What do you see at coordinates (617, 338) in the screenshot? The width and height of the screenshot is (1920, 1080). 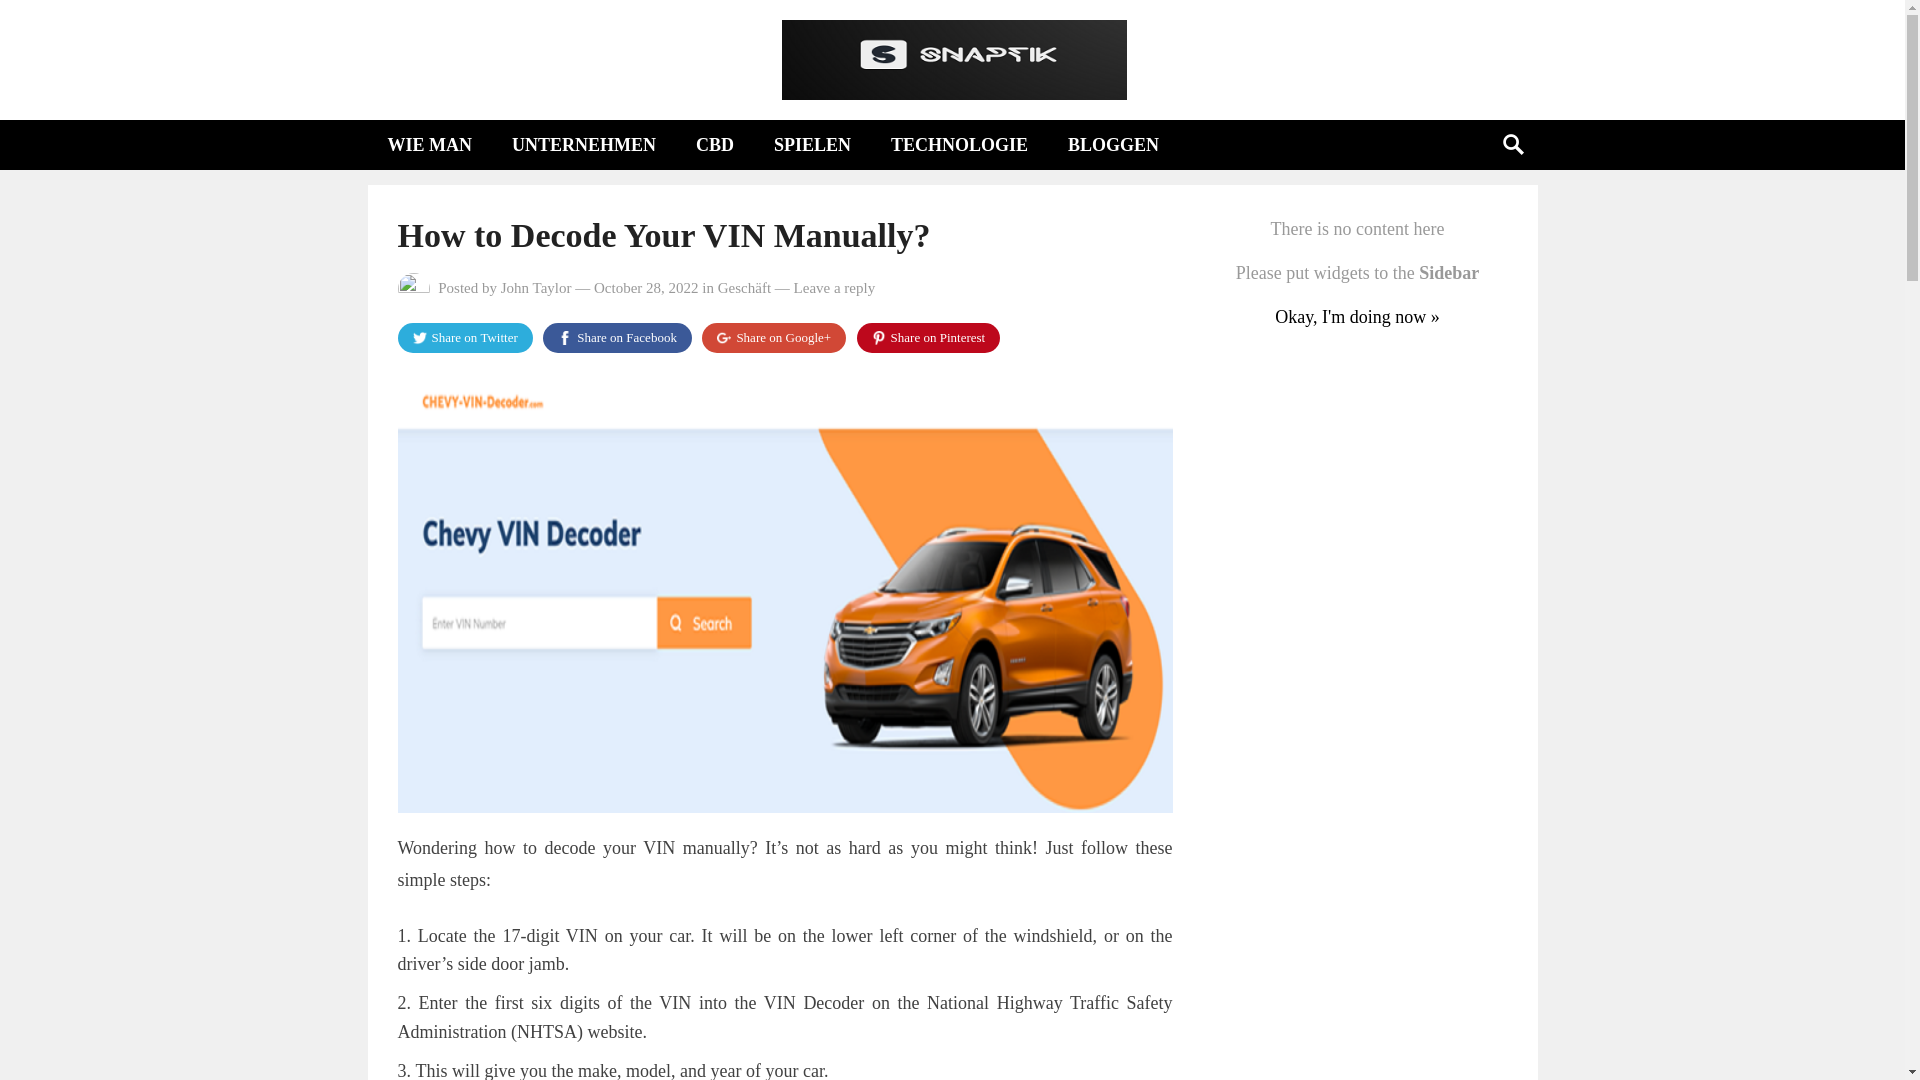 I see `Share on Facebook` at bounding box center [617, 338].